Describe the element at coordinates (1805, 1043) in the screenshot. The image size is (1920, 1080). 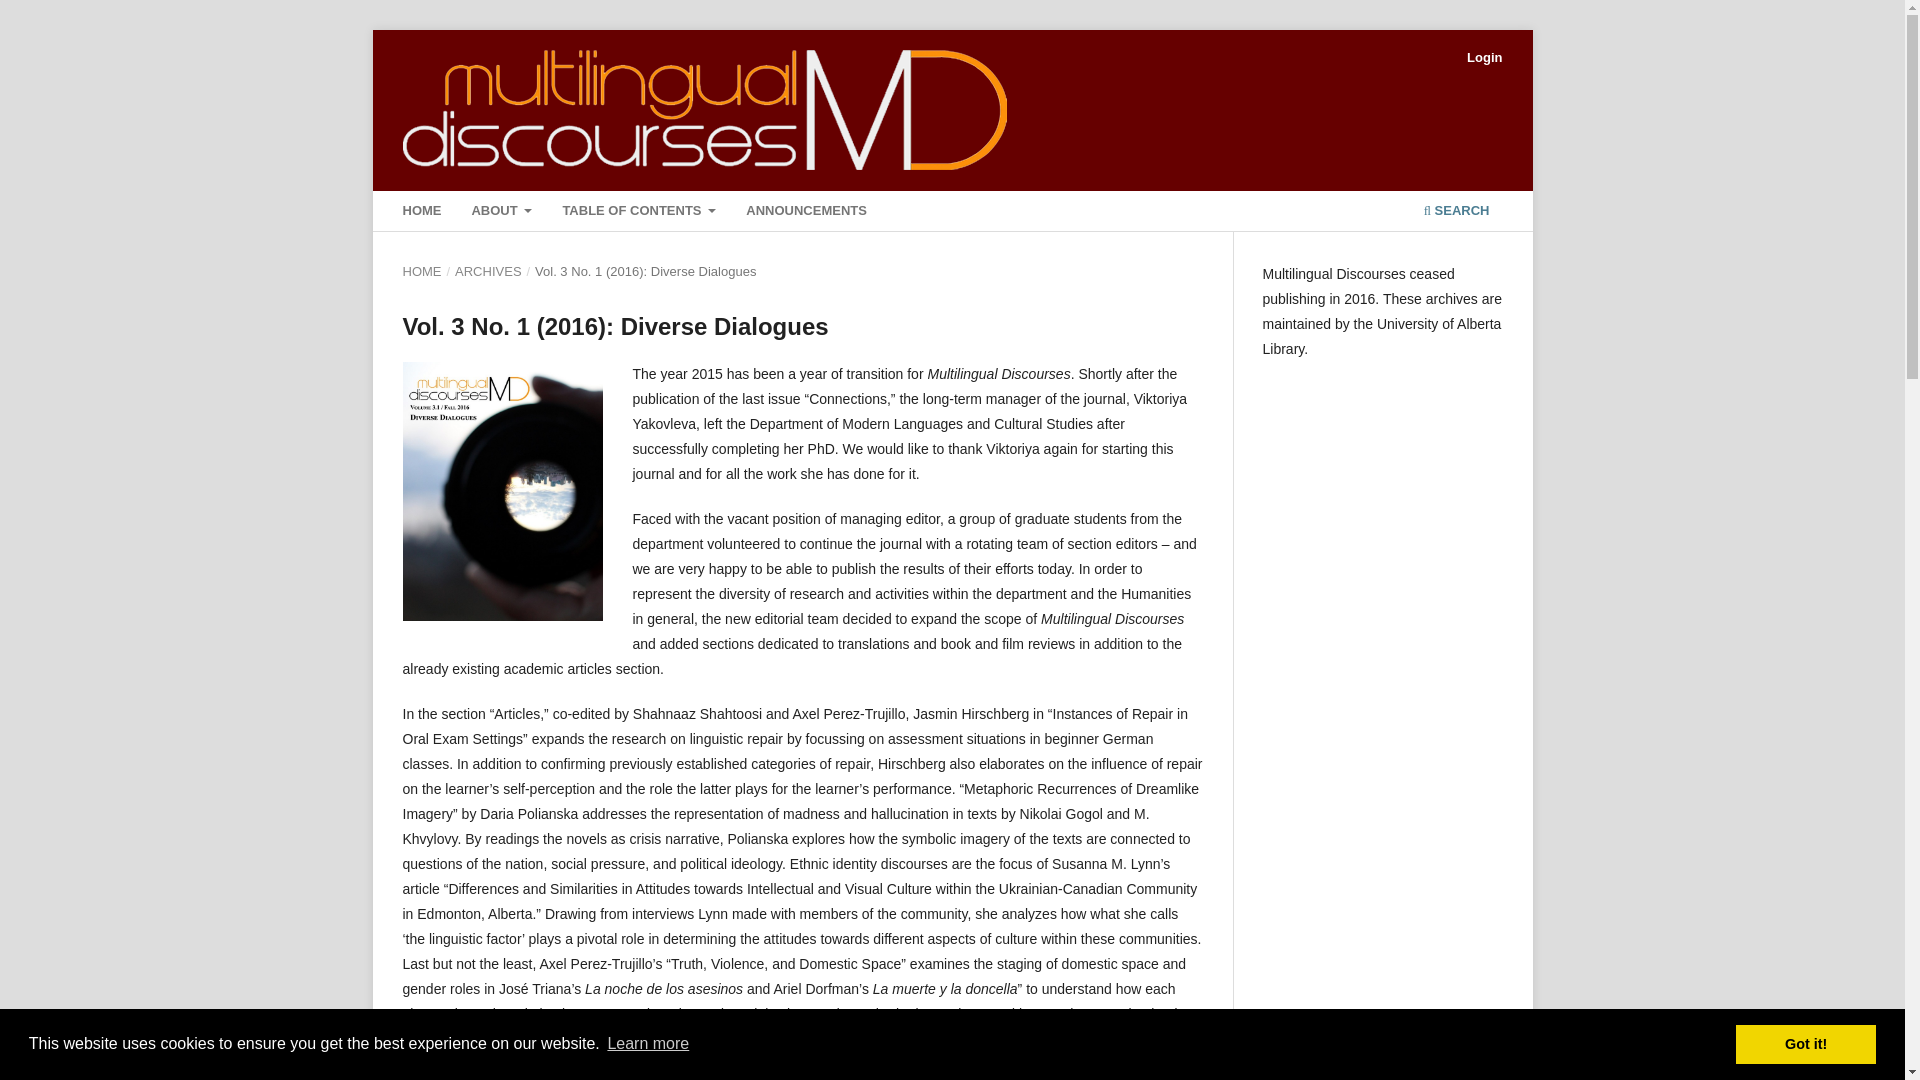
I see `Got it!` at that location.